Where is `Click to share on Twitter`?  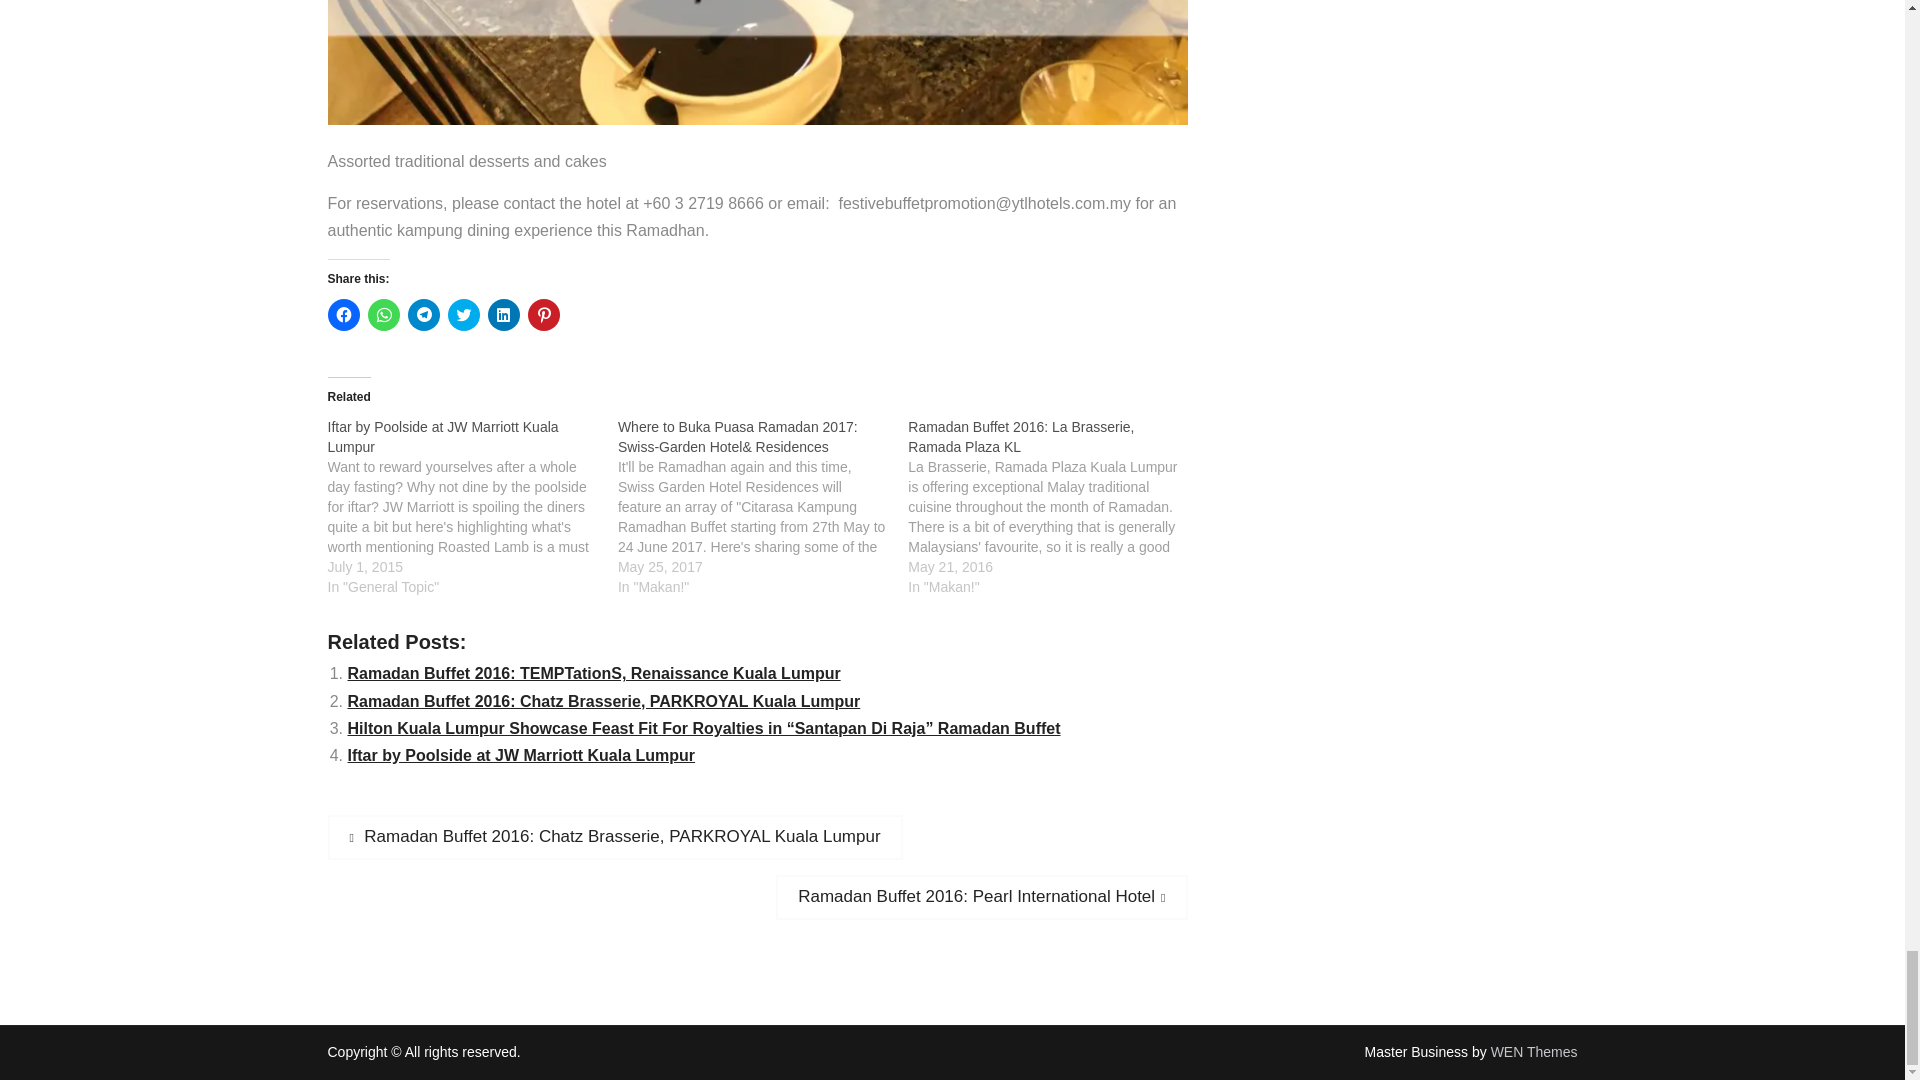
Click to share on Twitter is located at coordinates (464, 314).